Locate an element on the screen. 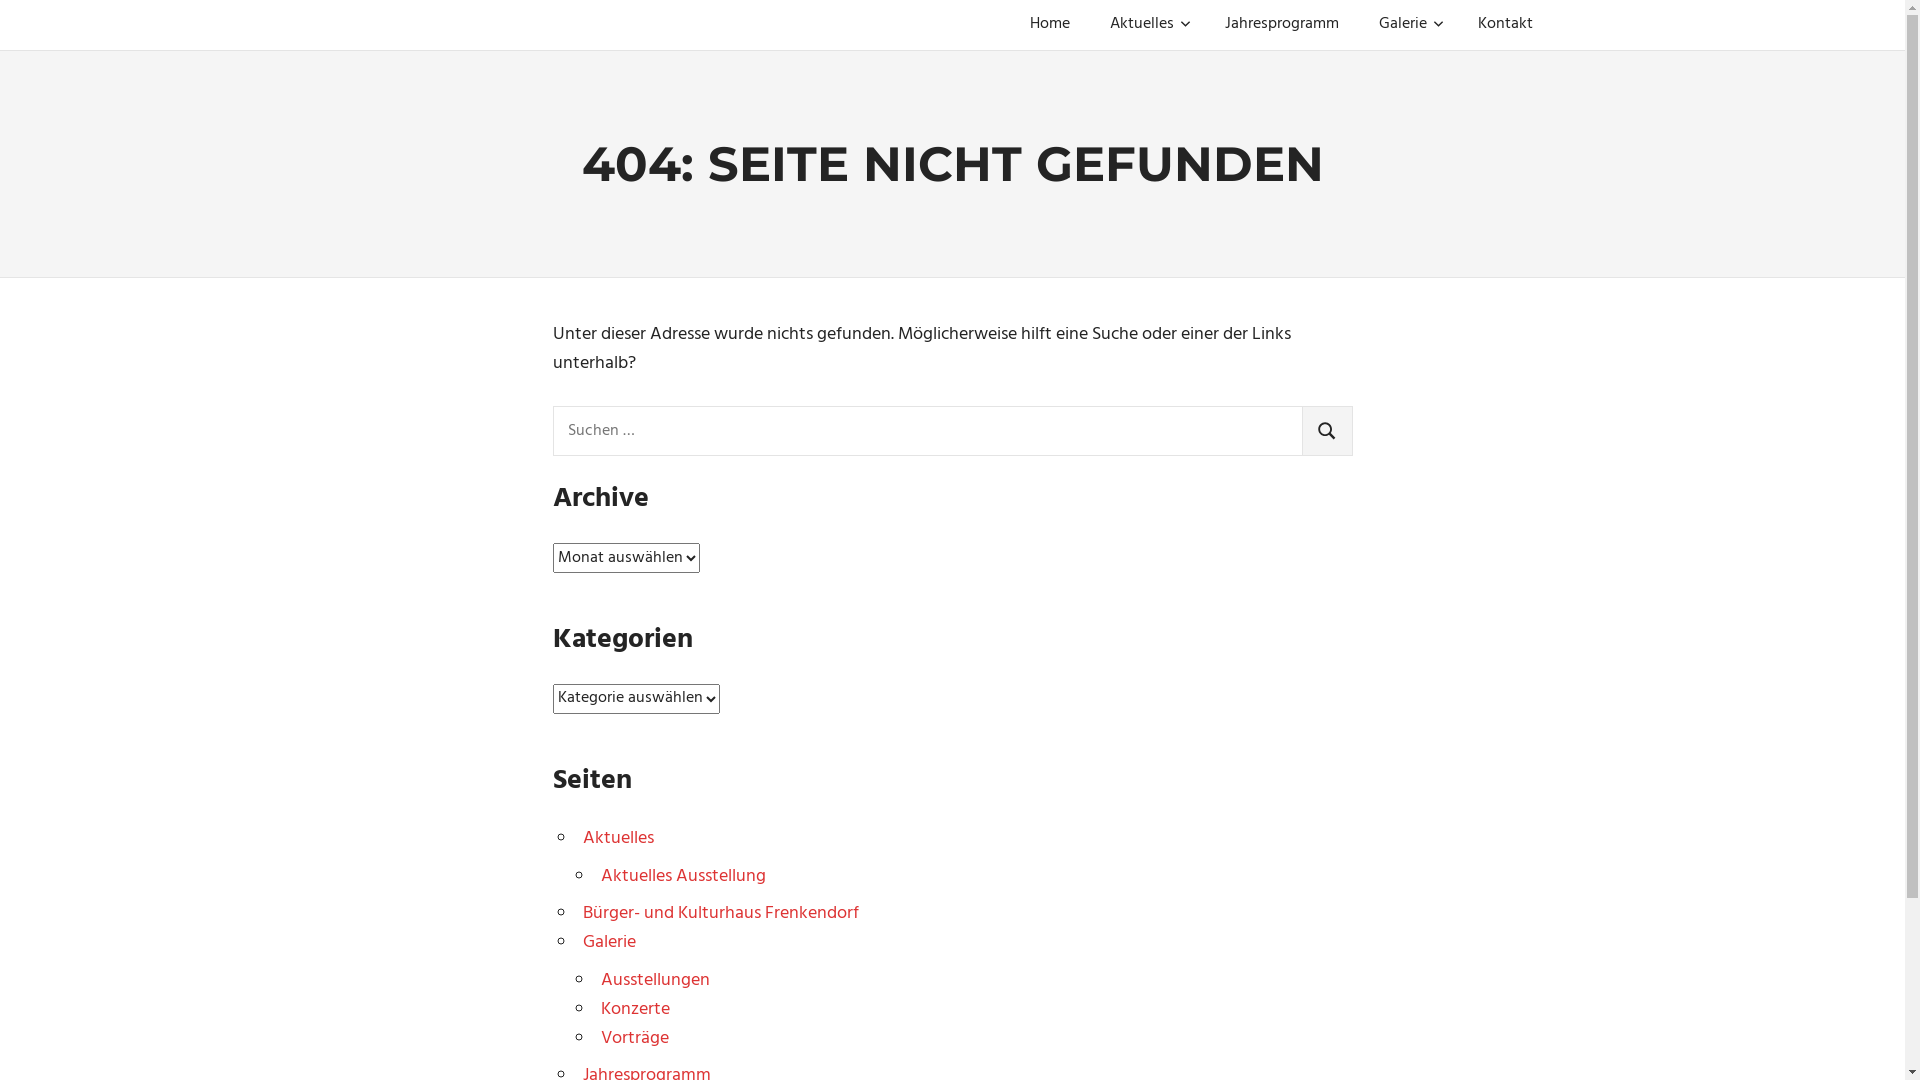 Image resolution: width=1920 pixels, height=1080 pixels. Home is located at coordinates (1050, 25).